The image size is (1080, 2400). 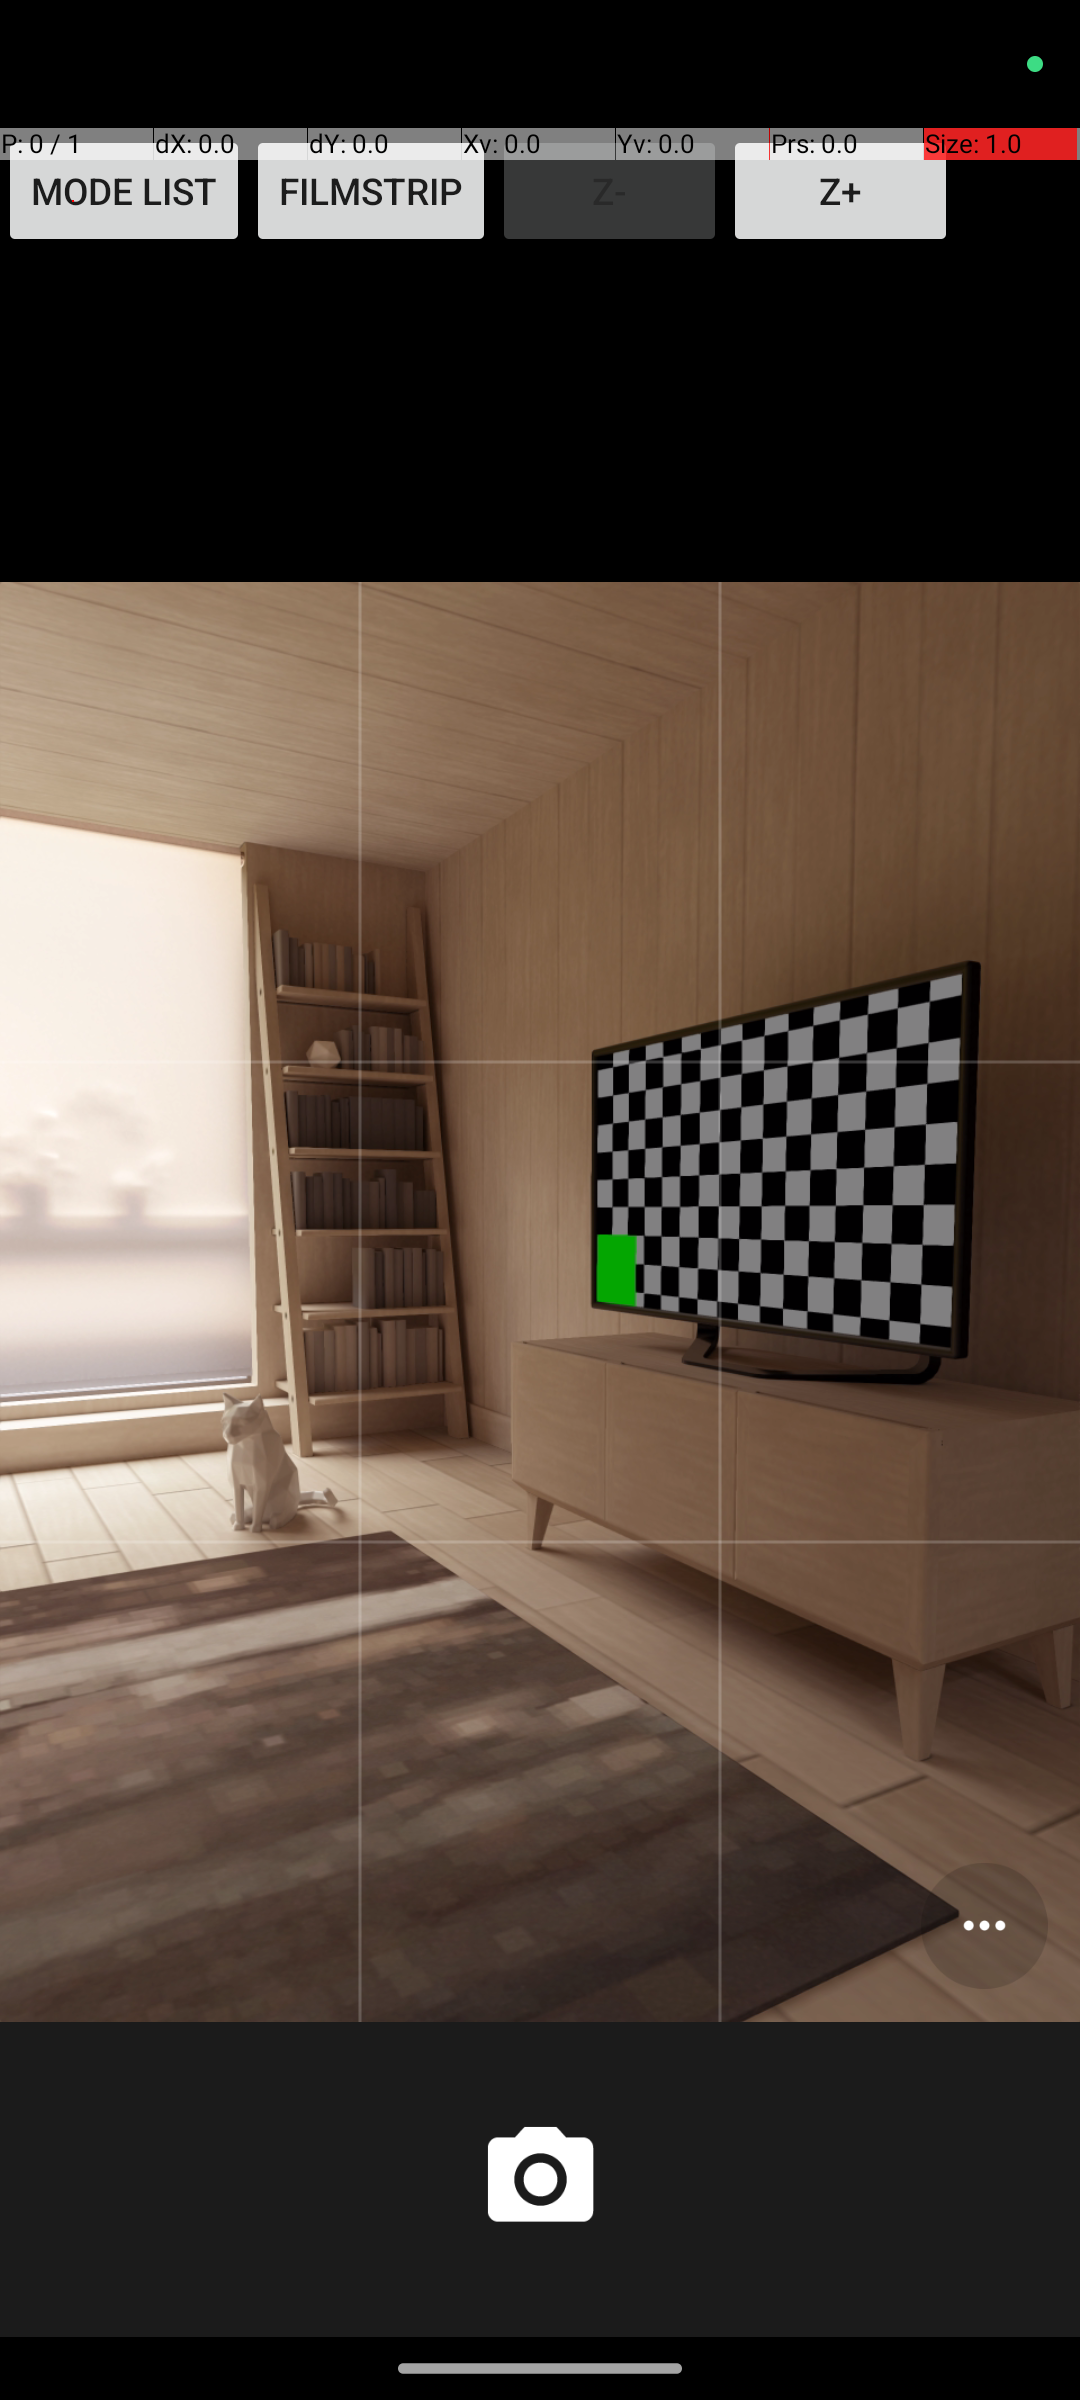 I want to click on Shutter, so click(x=540, y=2180).